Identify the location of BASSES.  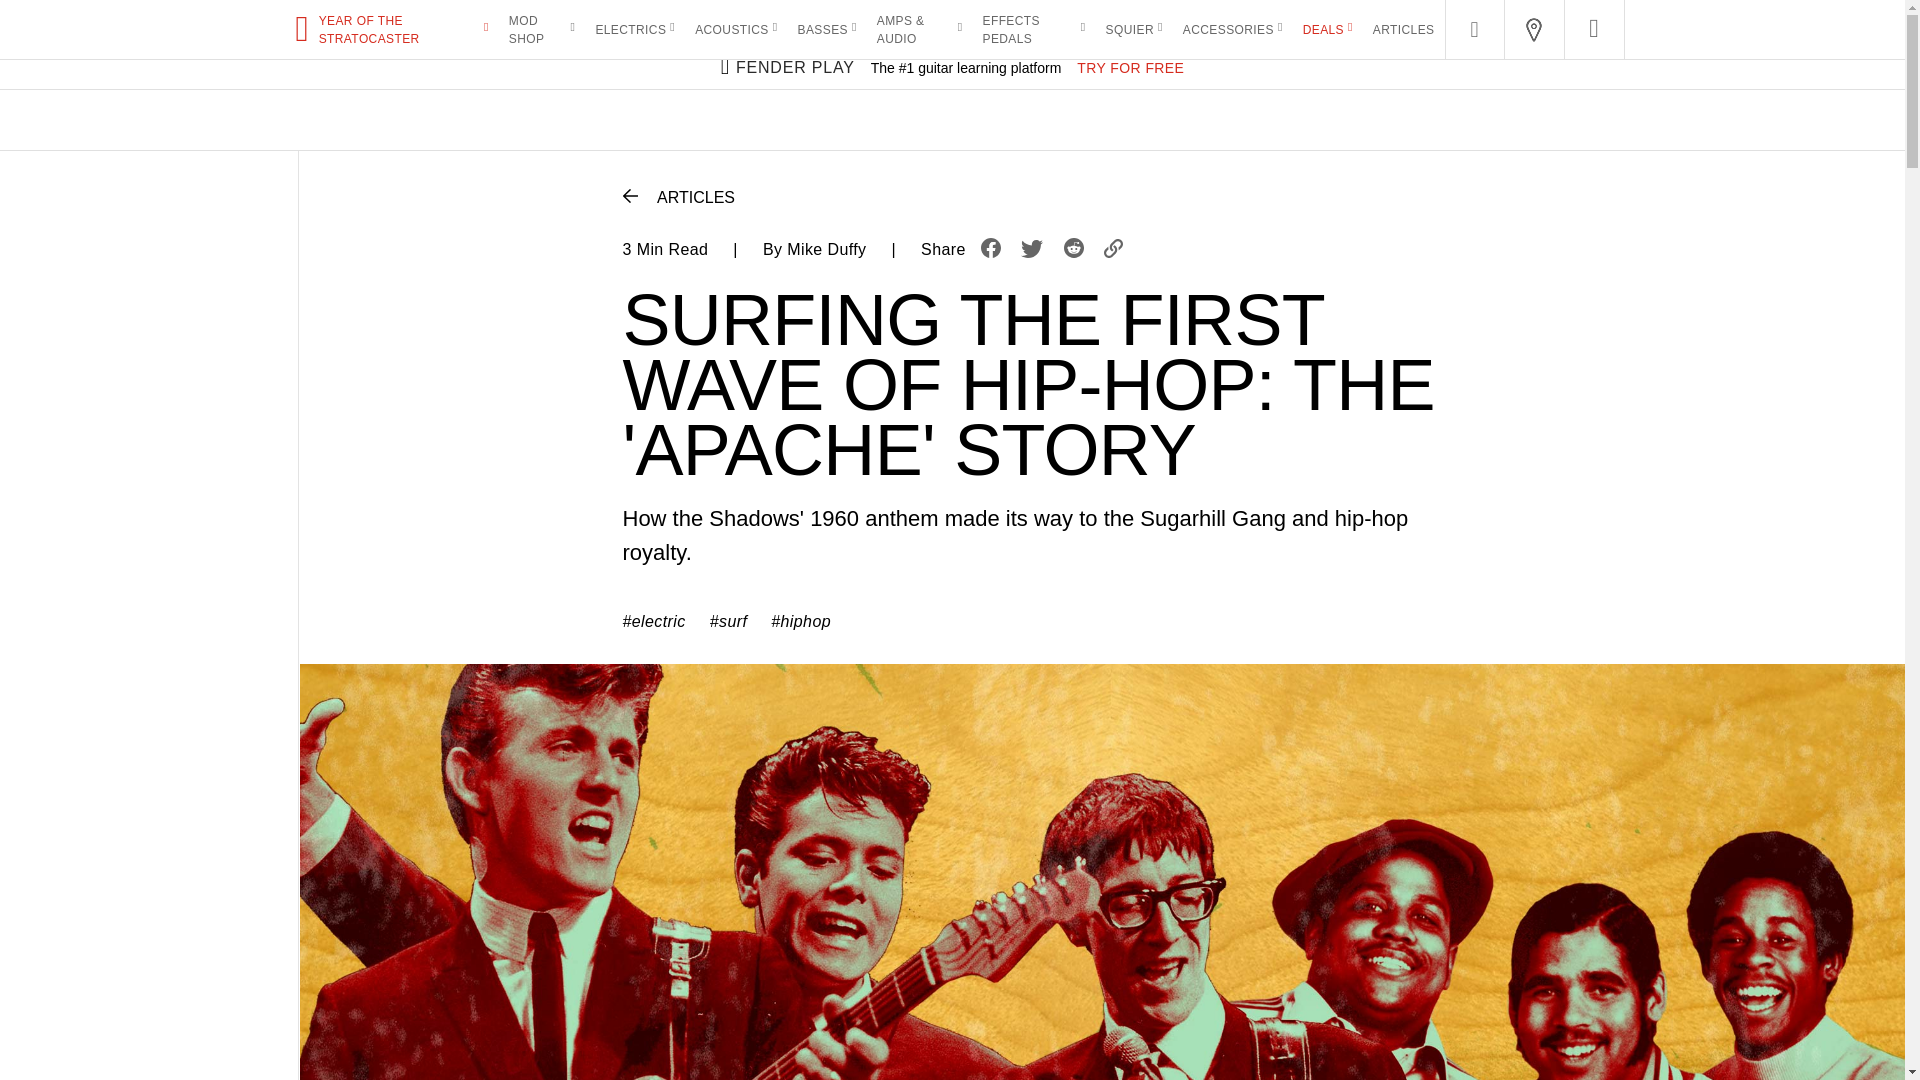
(823, 28).